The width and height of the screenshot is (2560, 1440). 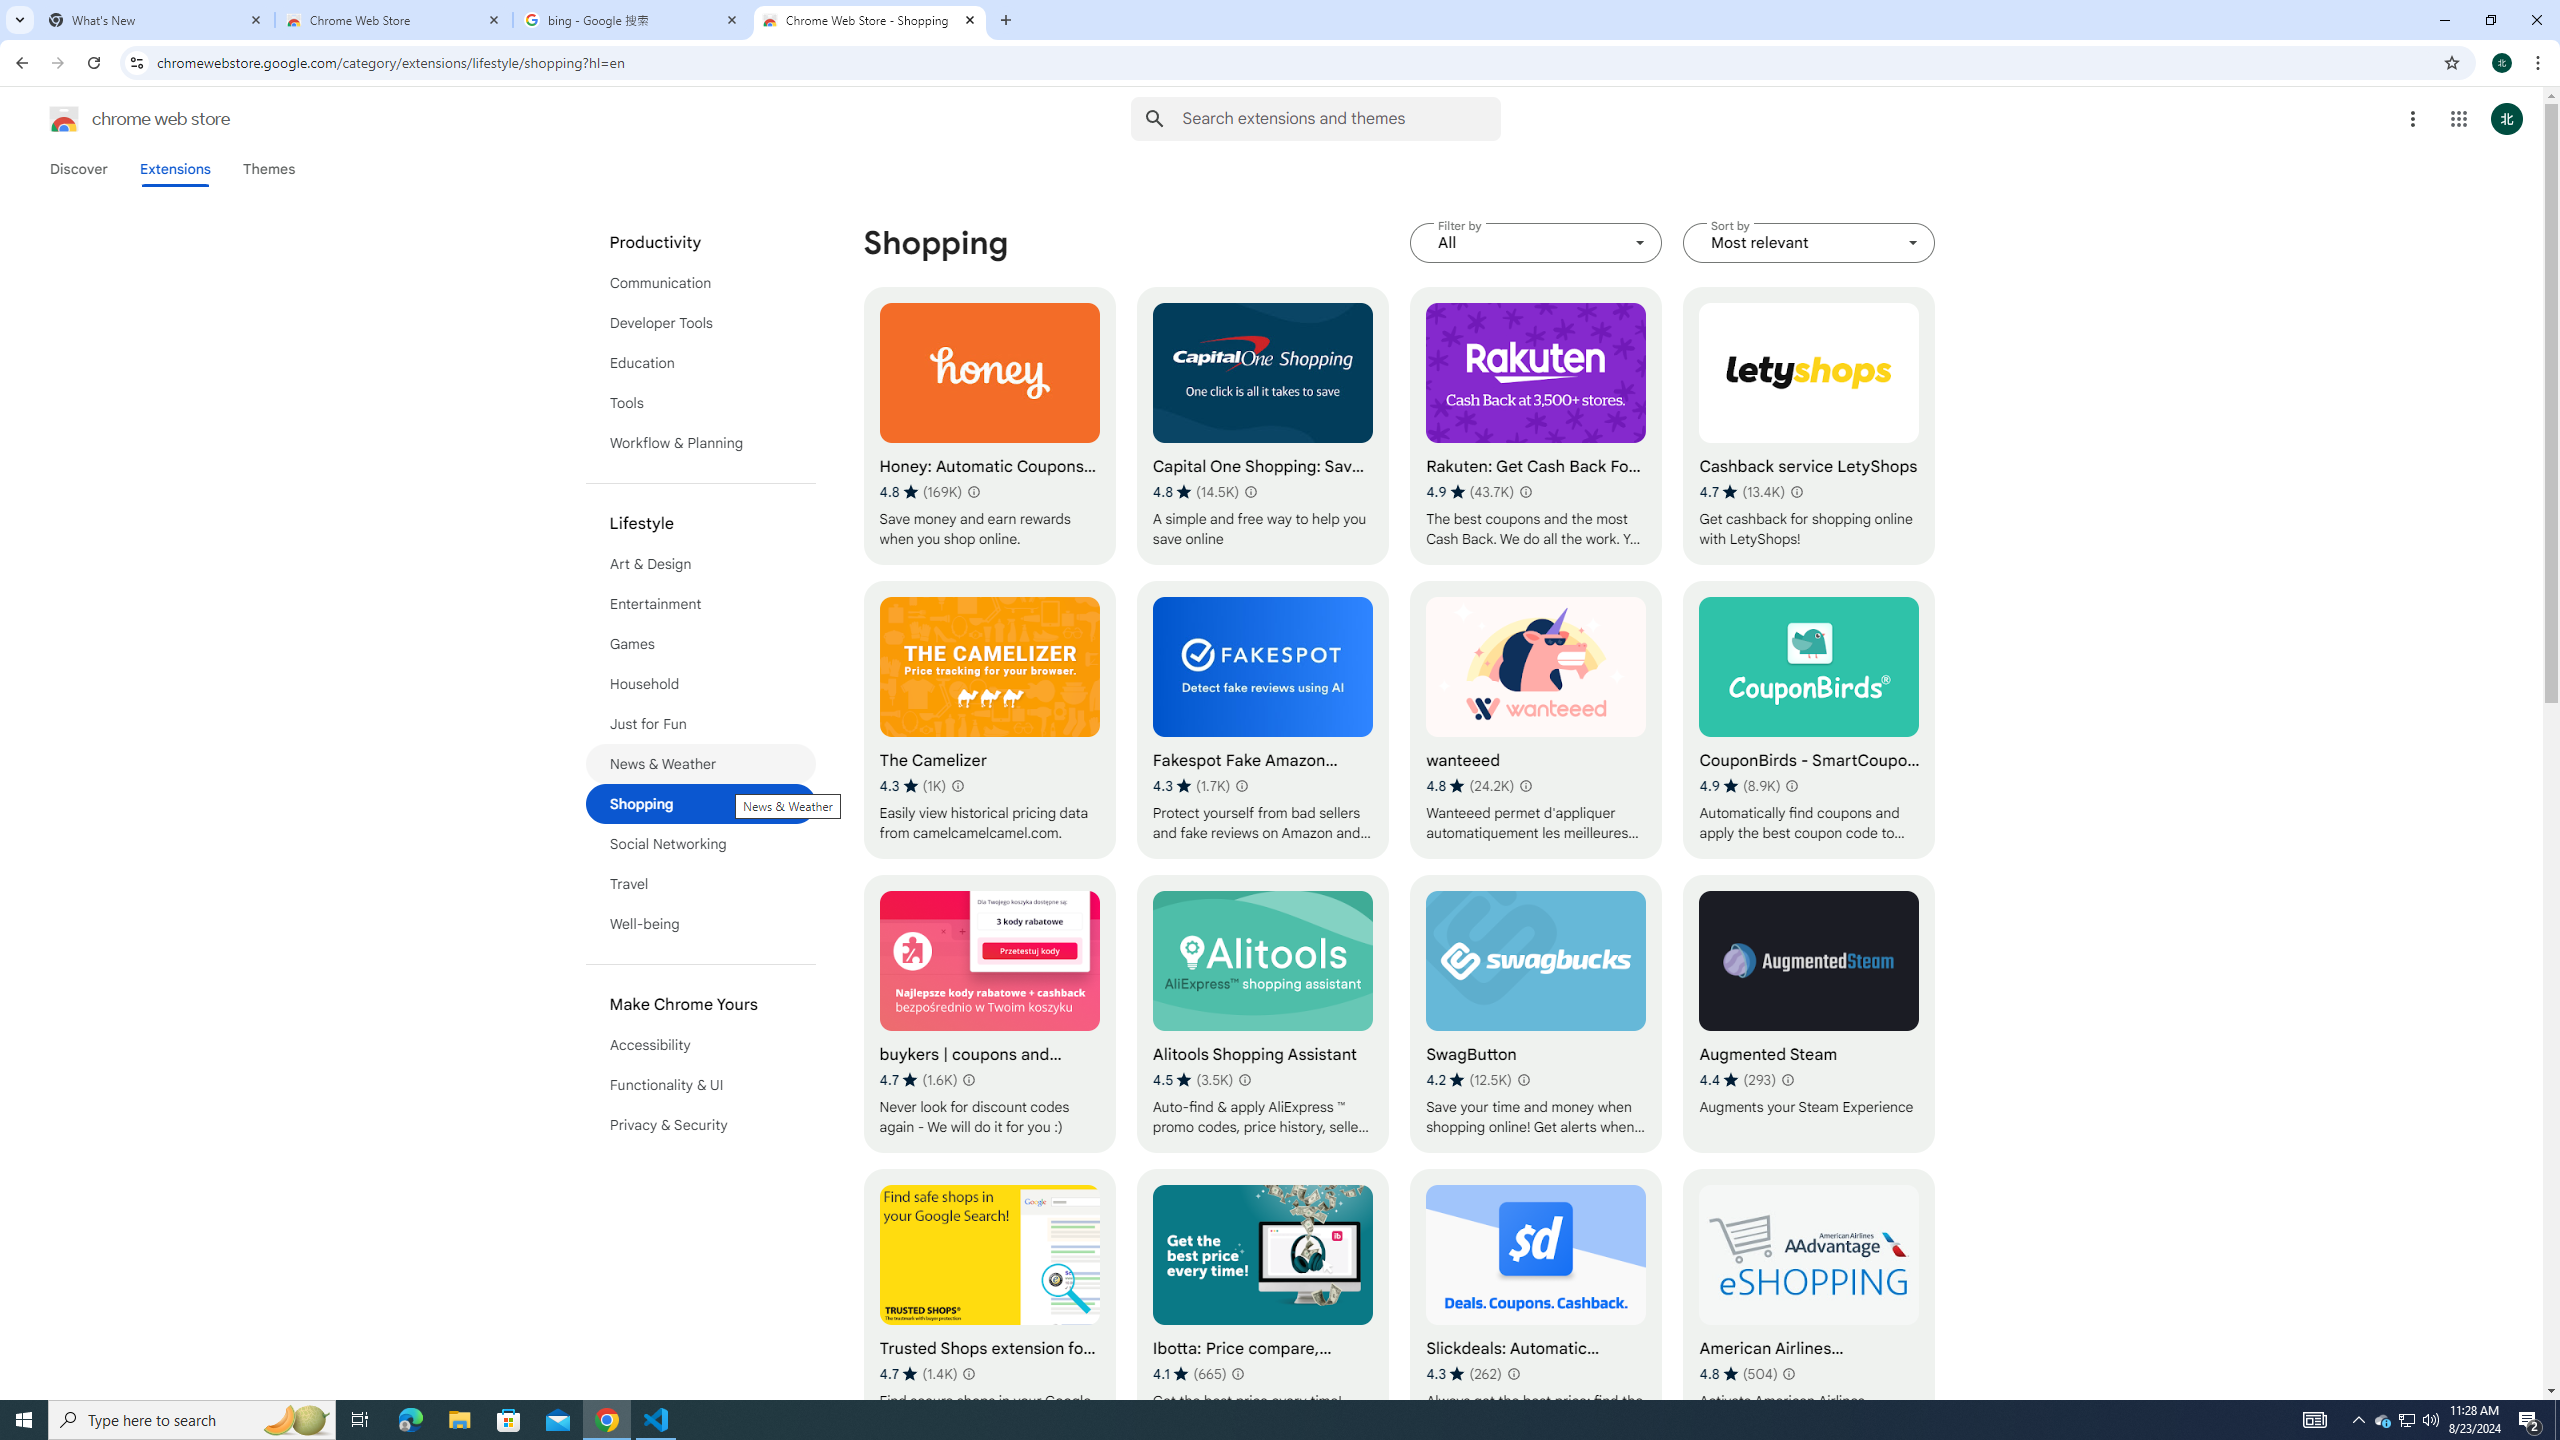 What do you see at coordinates (1470, 492) in the screenshot?
I see `Average rating 4.9 out of 5 stars. 43.7K ratings.` at bounding box center [1470, 492].